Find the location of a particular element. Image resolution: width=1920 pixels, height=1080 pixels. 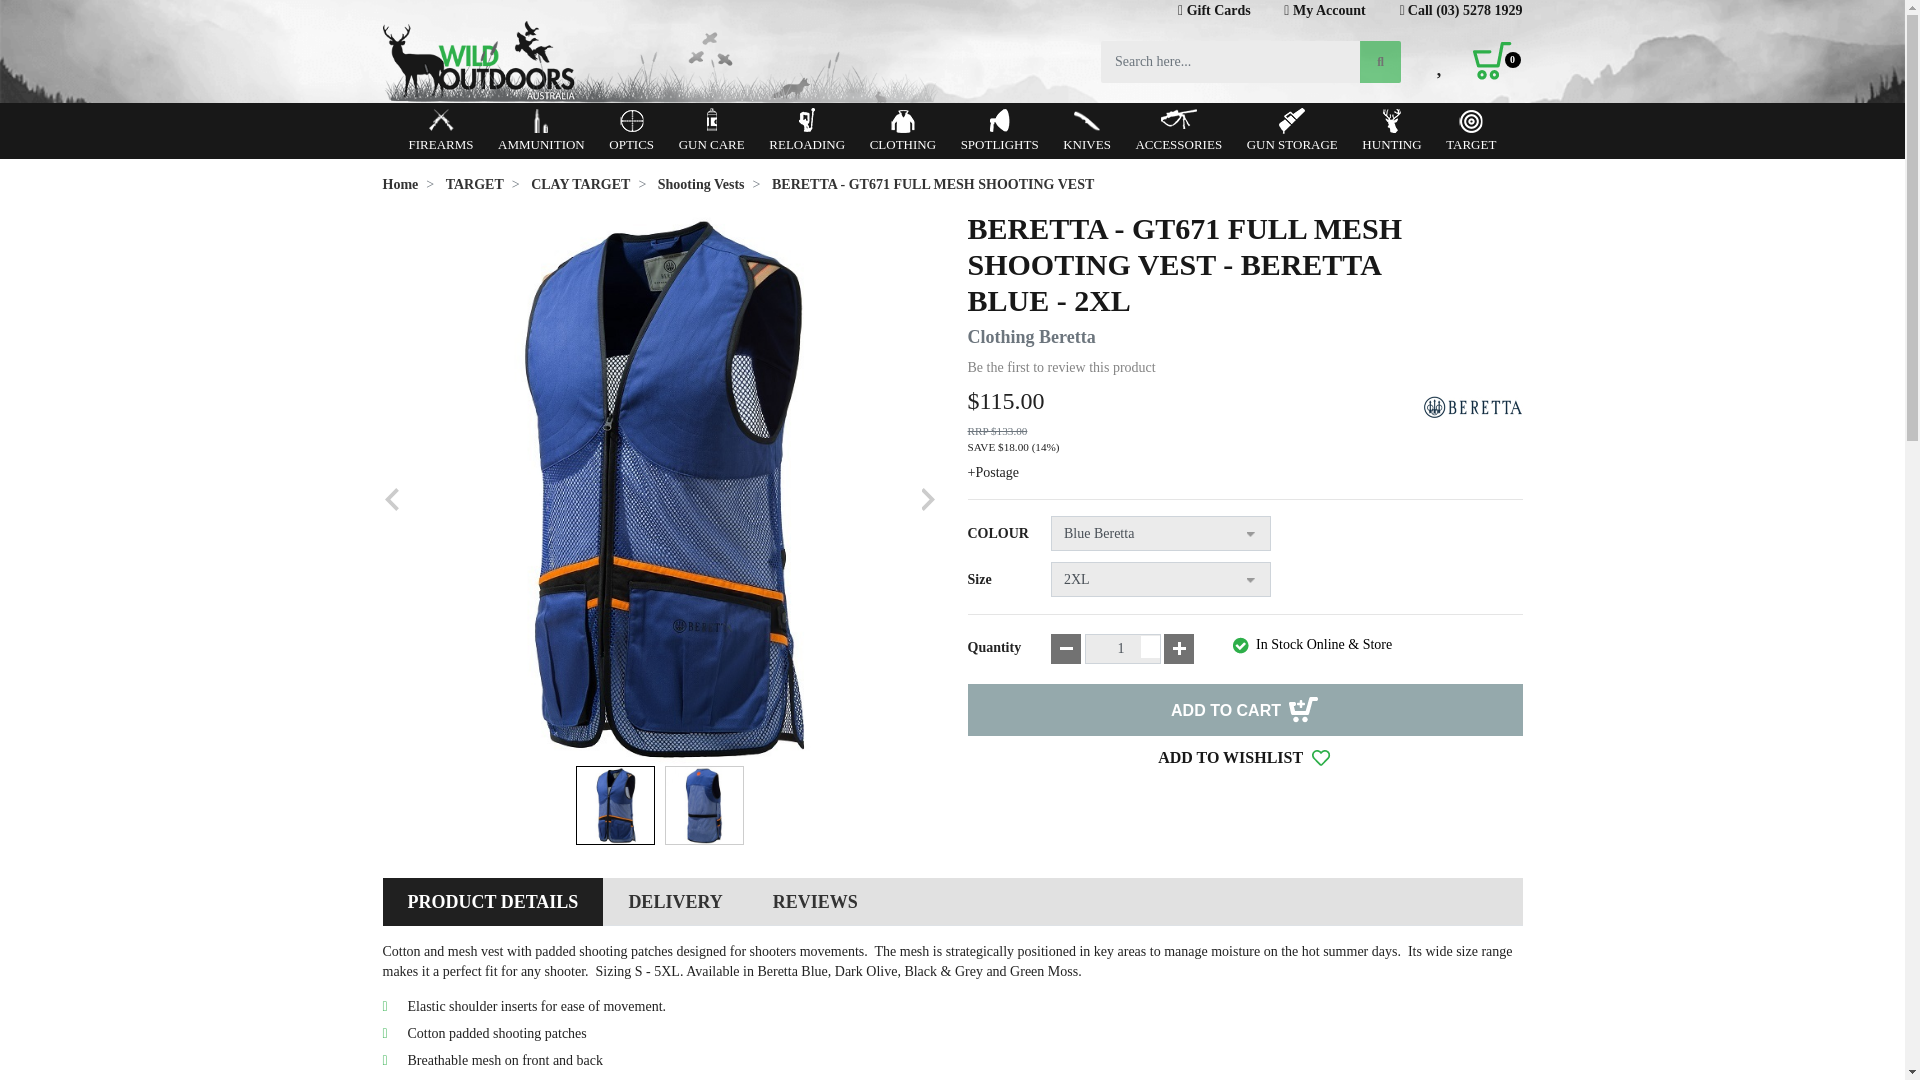

0 is located at coordinates (1497, 62).